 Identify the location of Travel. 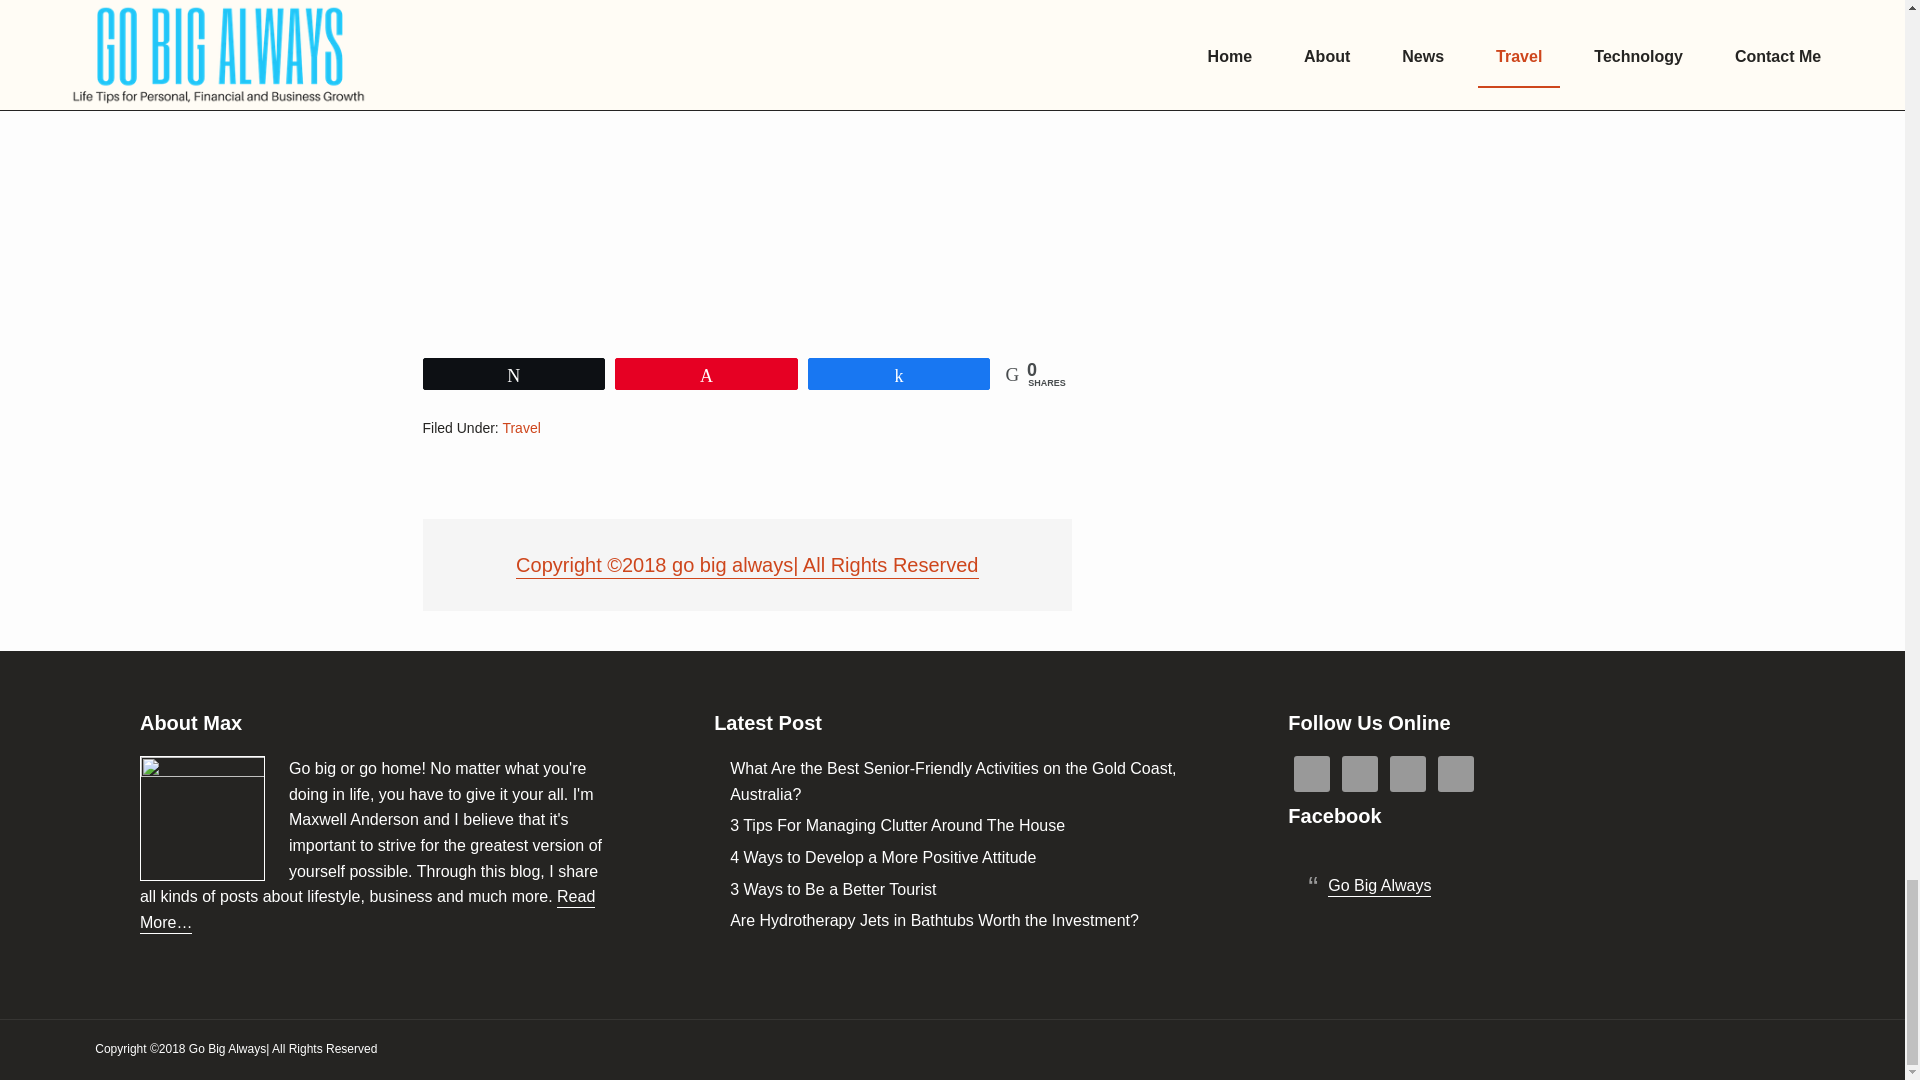
(520, 429).